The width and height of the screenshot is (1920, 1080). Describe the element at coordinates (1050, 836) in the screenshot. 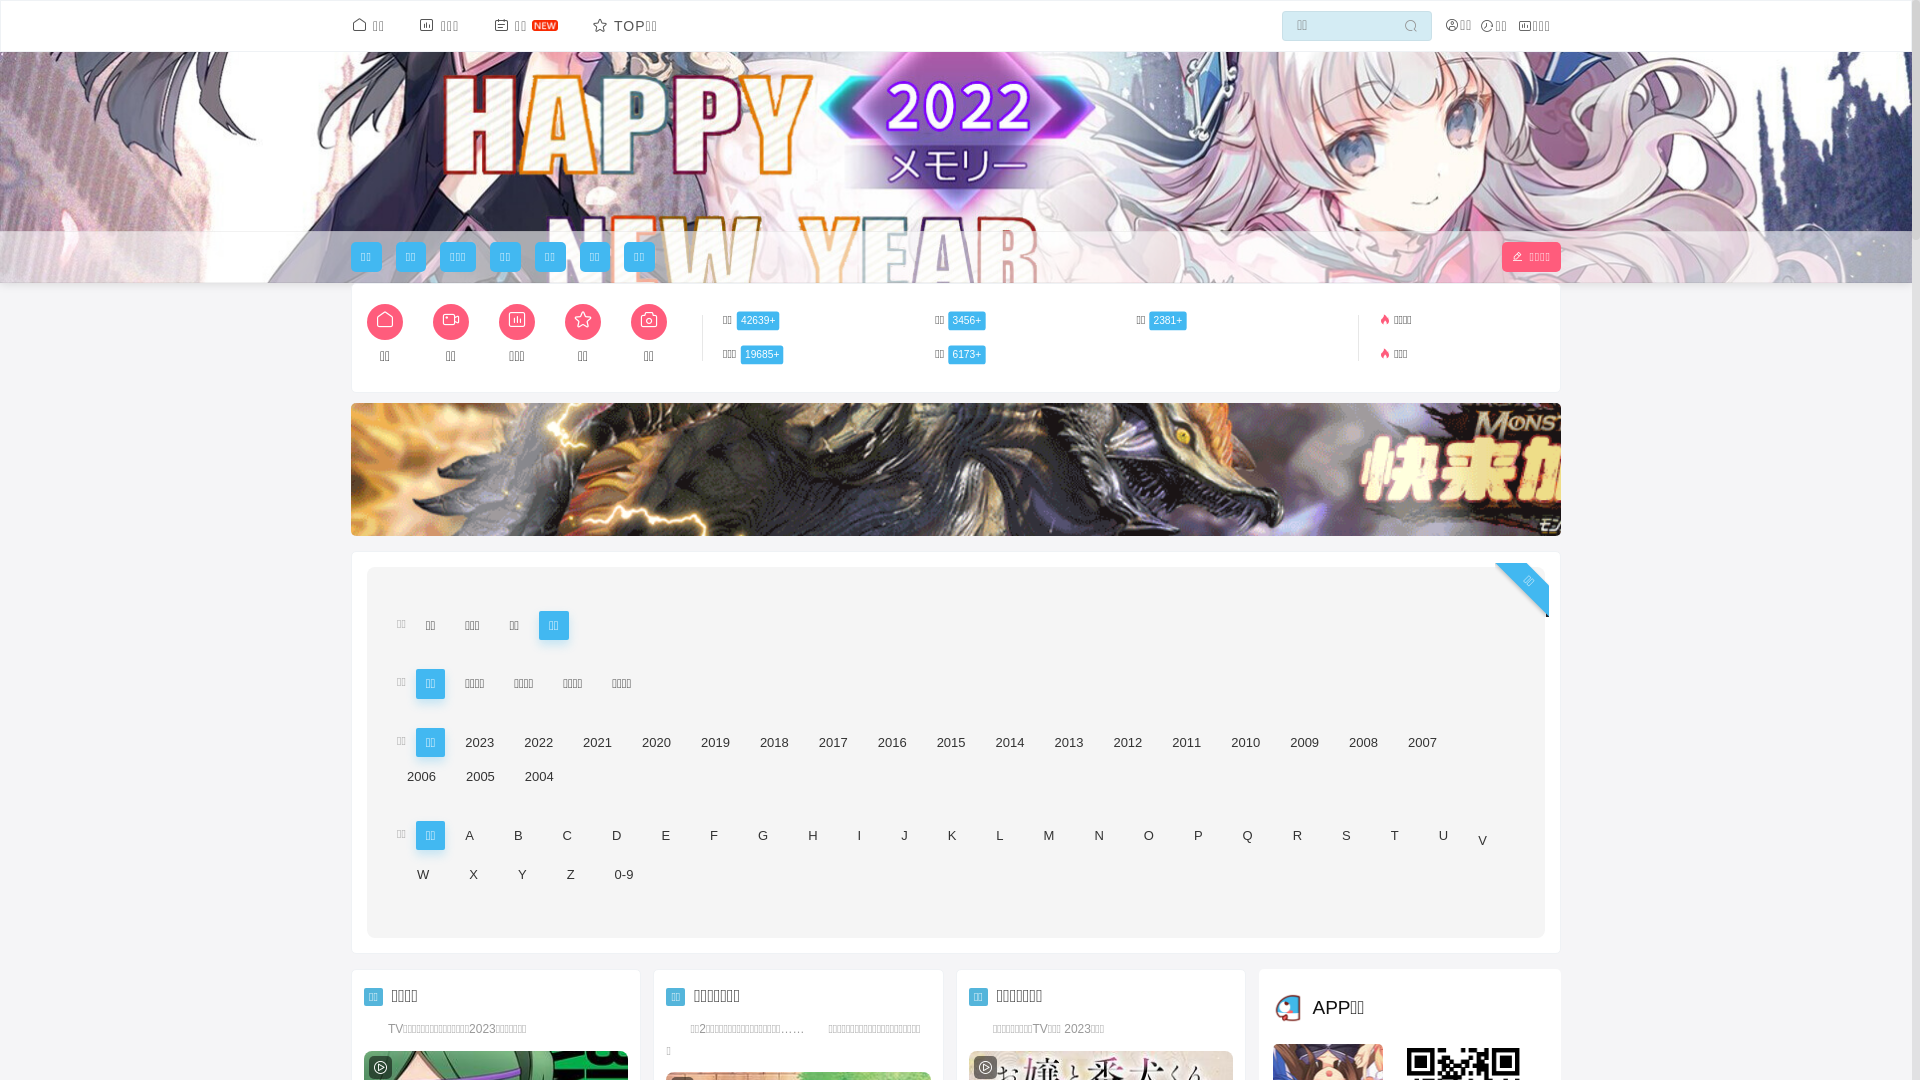

I see `M` at that location.